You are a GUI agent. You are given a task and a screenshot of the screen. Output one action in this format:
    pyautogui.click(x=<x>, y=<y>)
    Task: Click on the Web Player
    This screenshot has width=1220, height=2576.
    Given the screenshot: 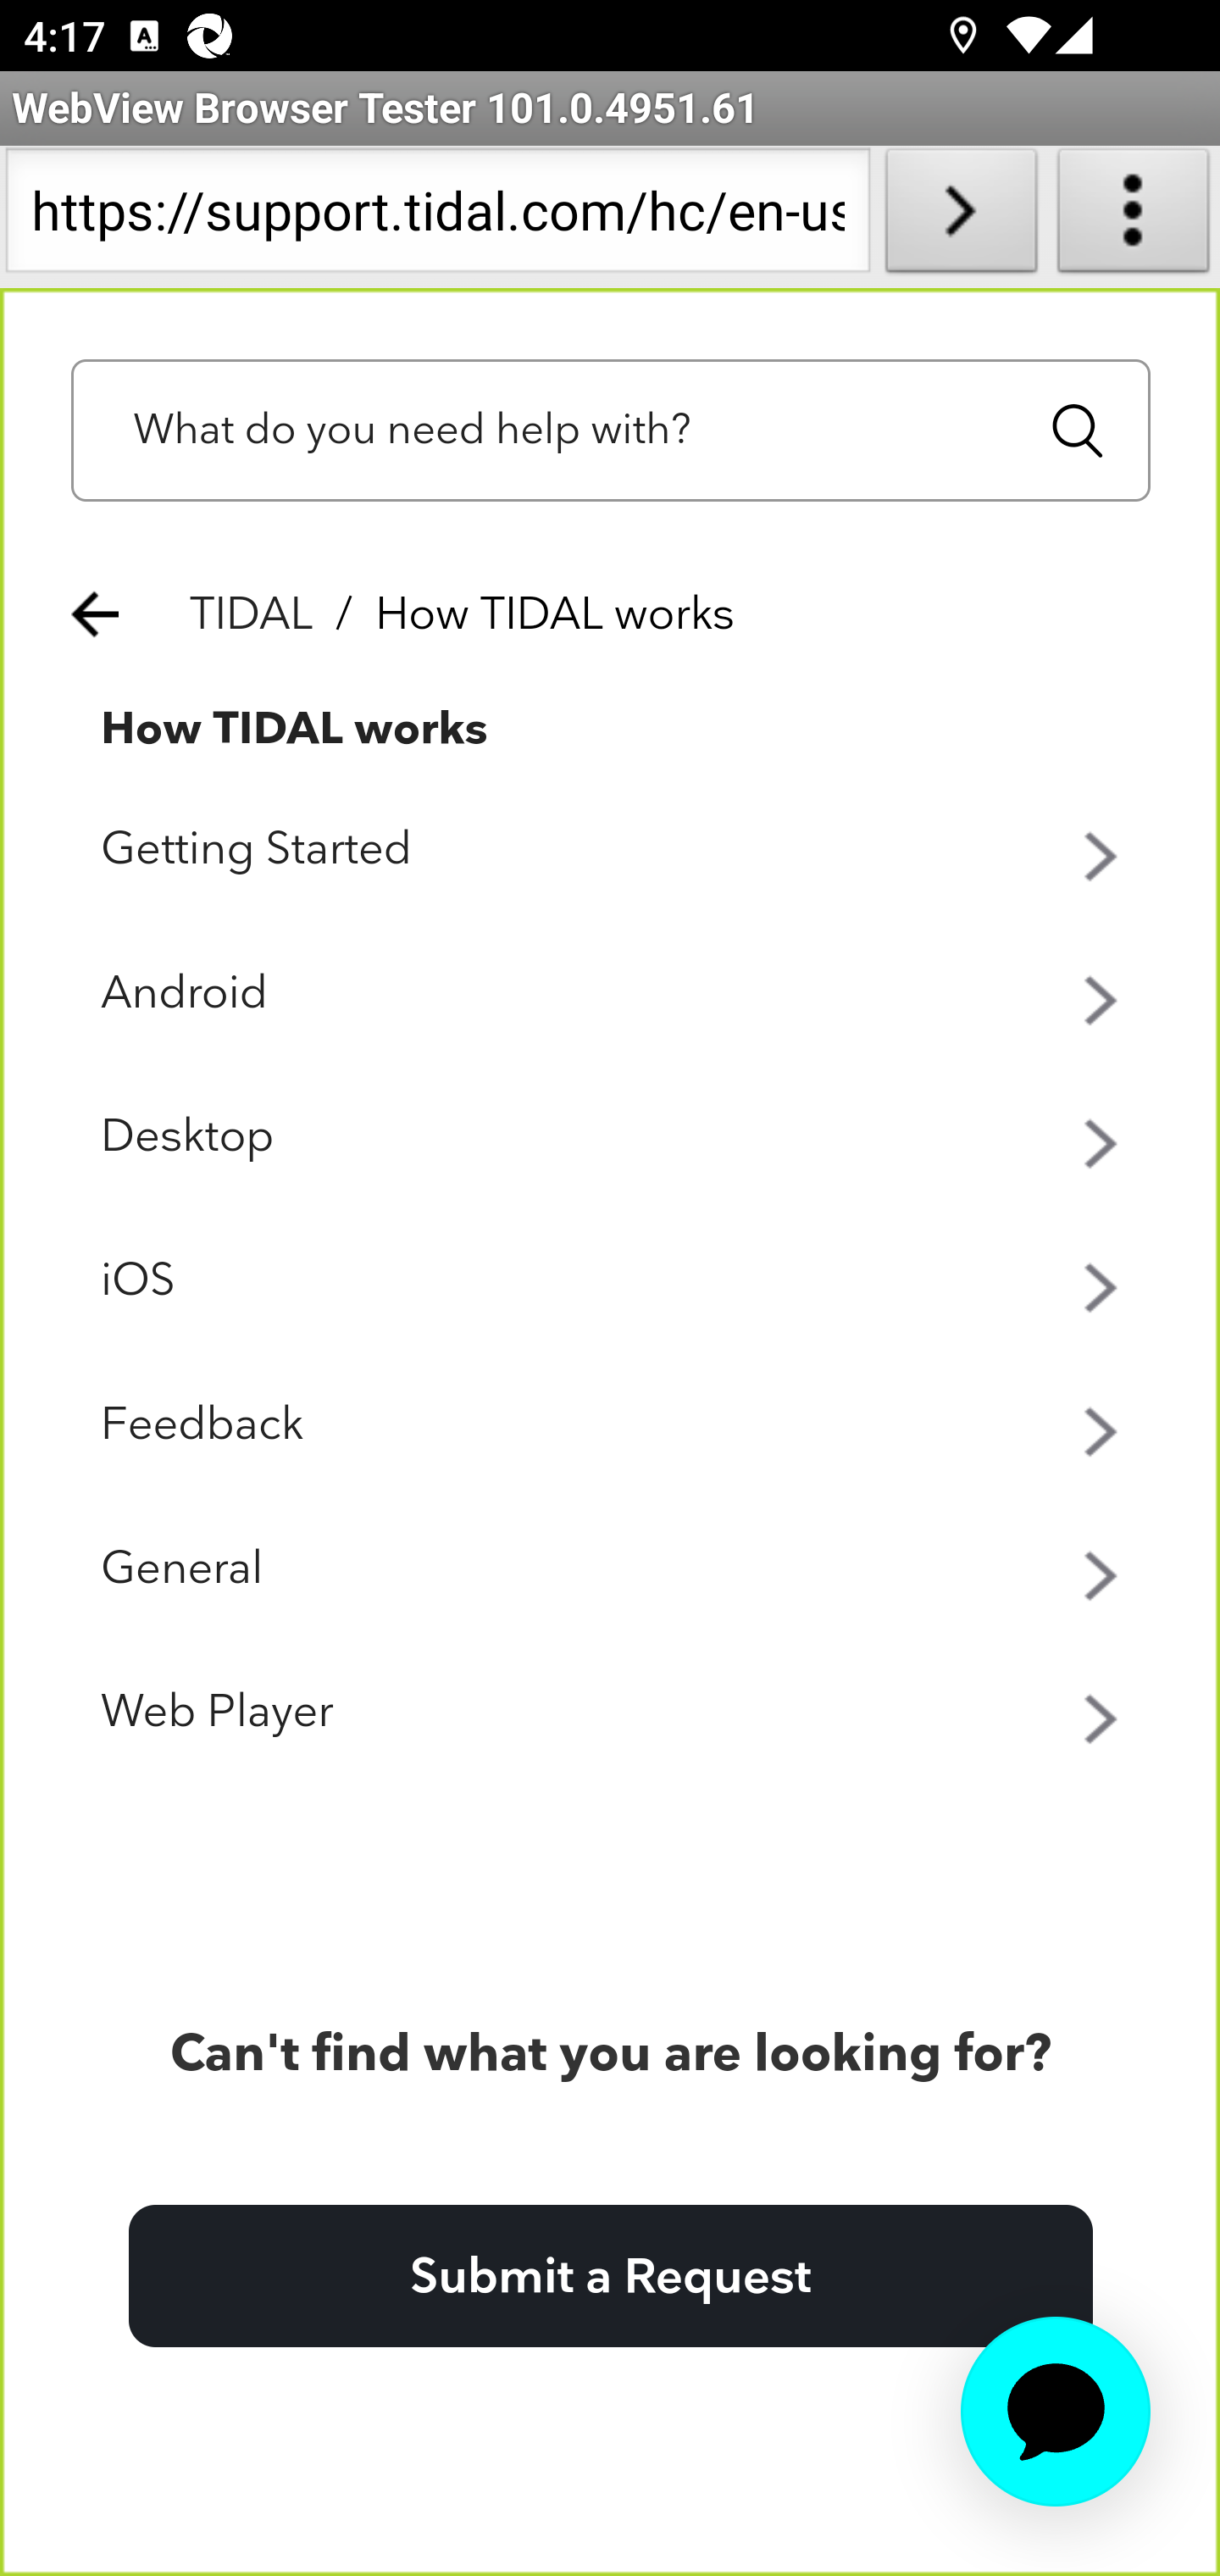 What is the action you would take?
    pyautogui.click(x=612, y=1713)
    